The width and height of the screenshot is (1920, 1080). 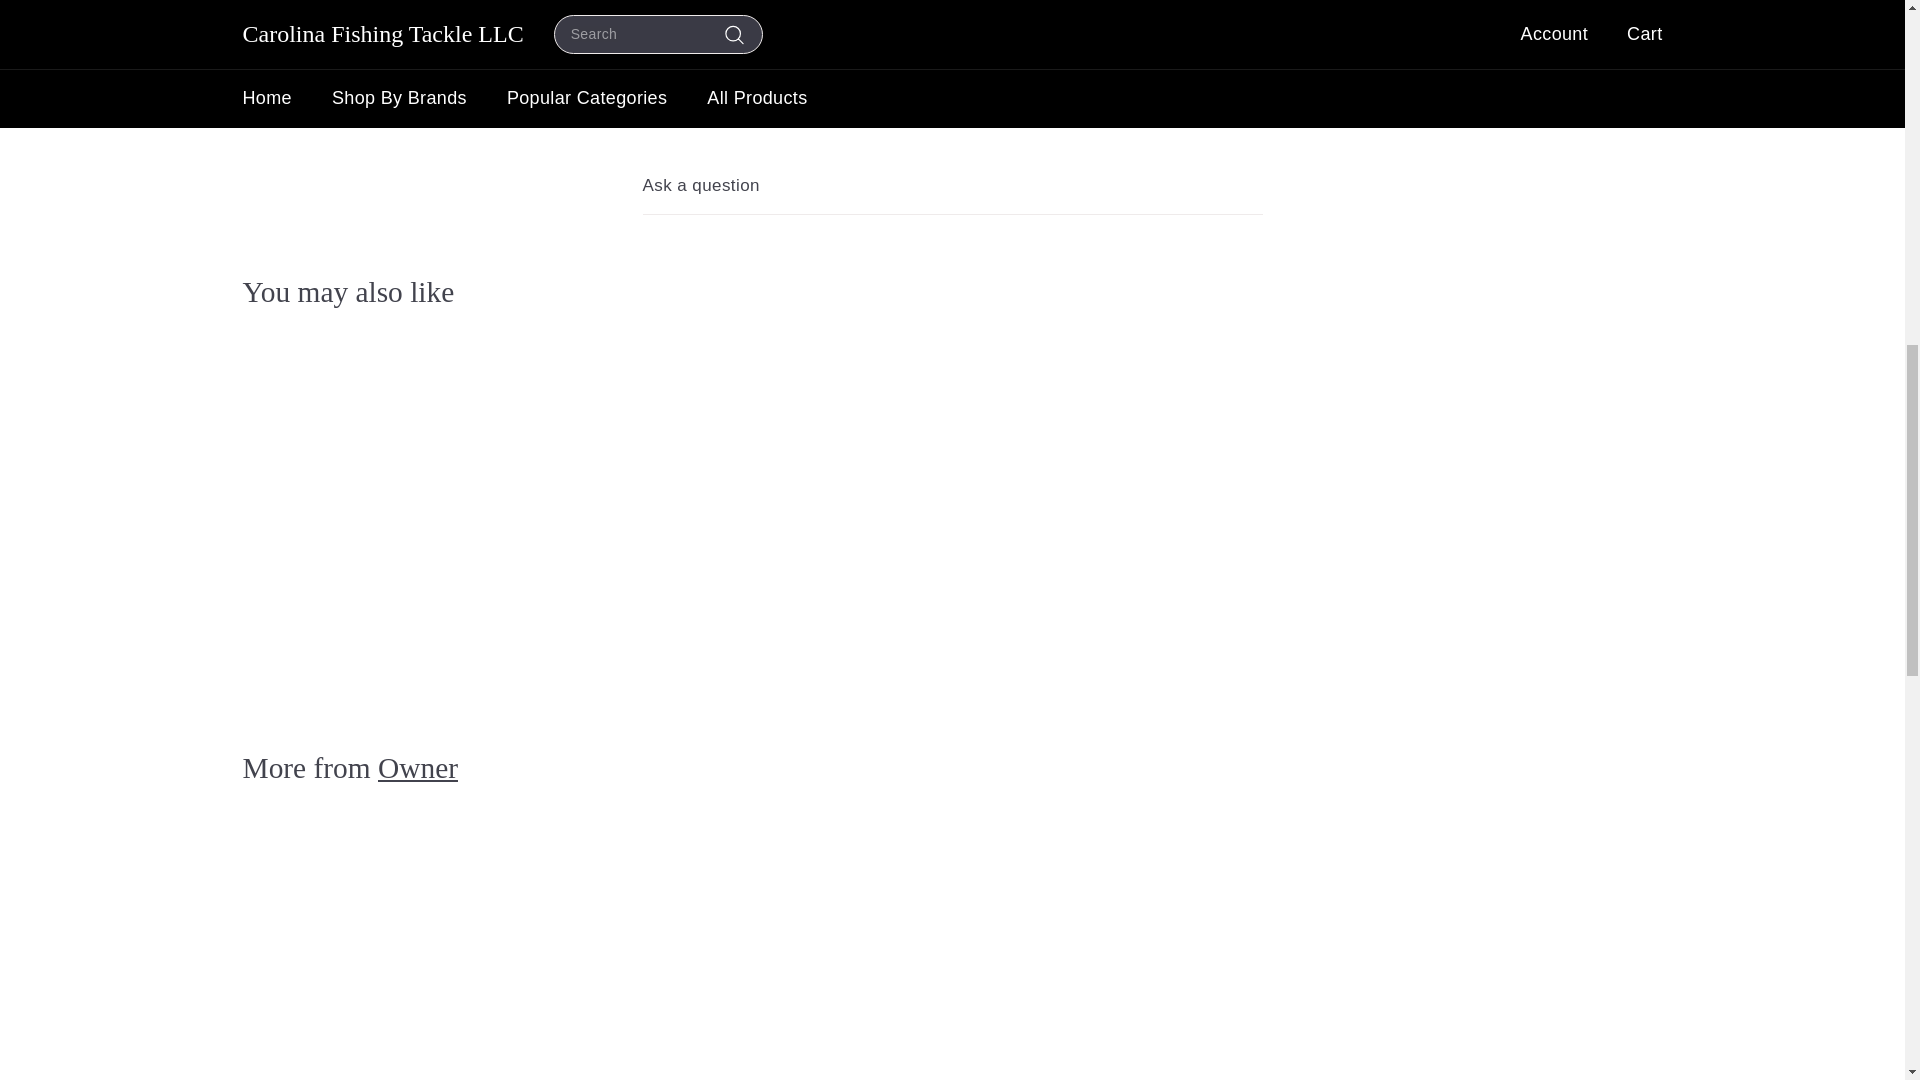 I want to click on Owner, so click(x=418, y=768).